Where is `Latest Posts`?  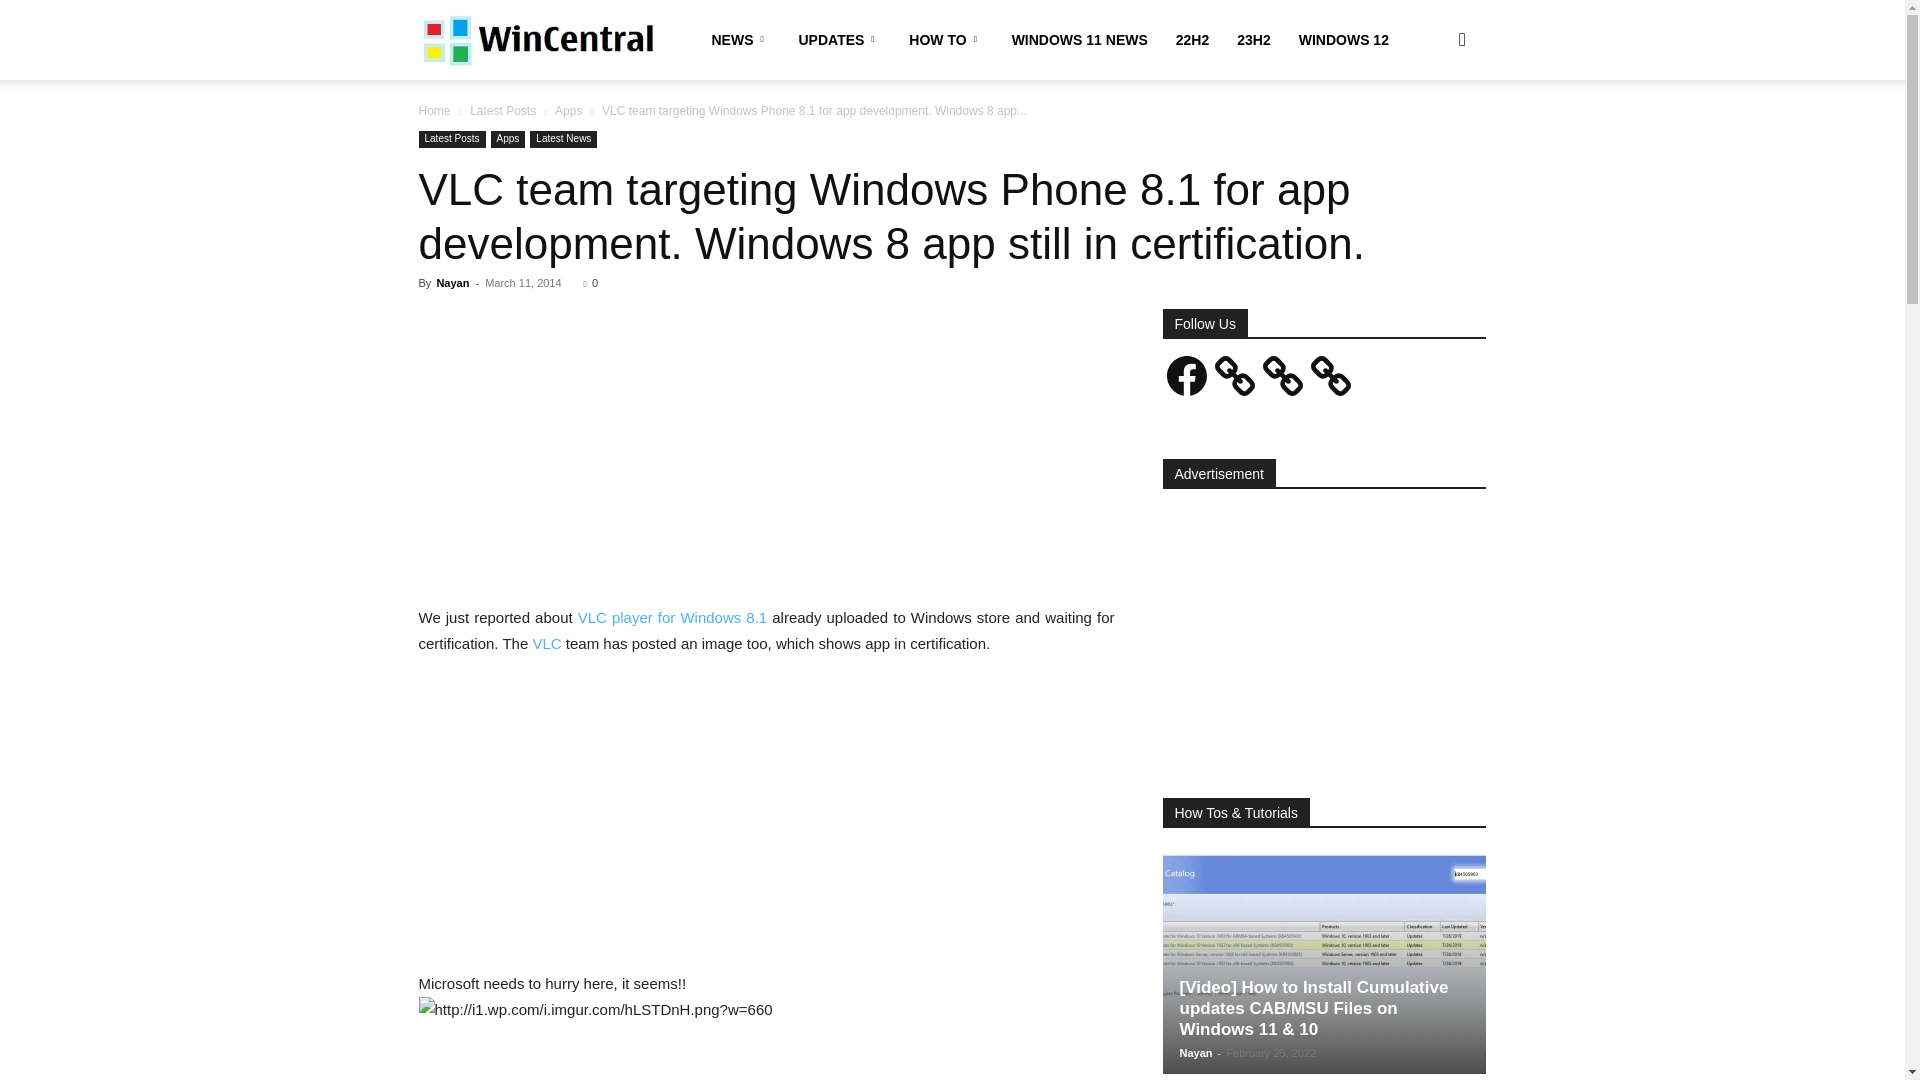 Latest Posts is located at coordinates (502, 110).